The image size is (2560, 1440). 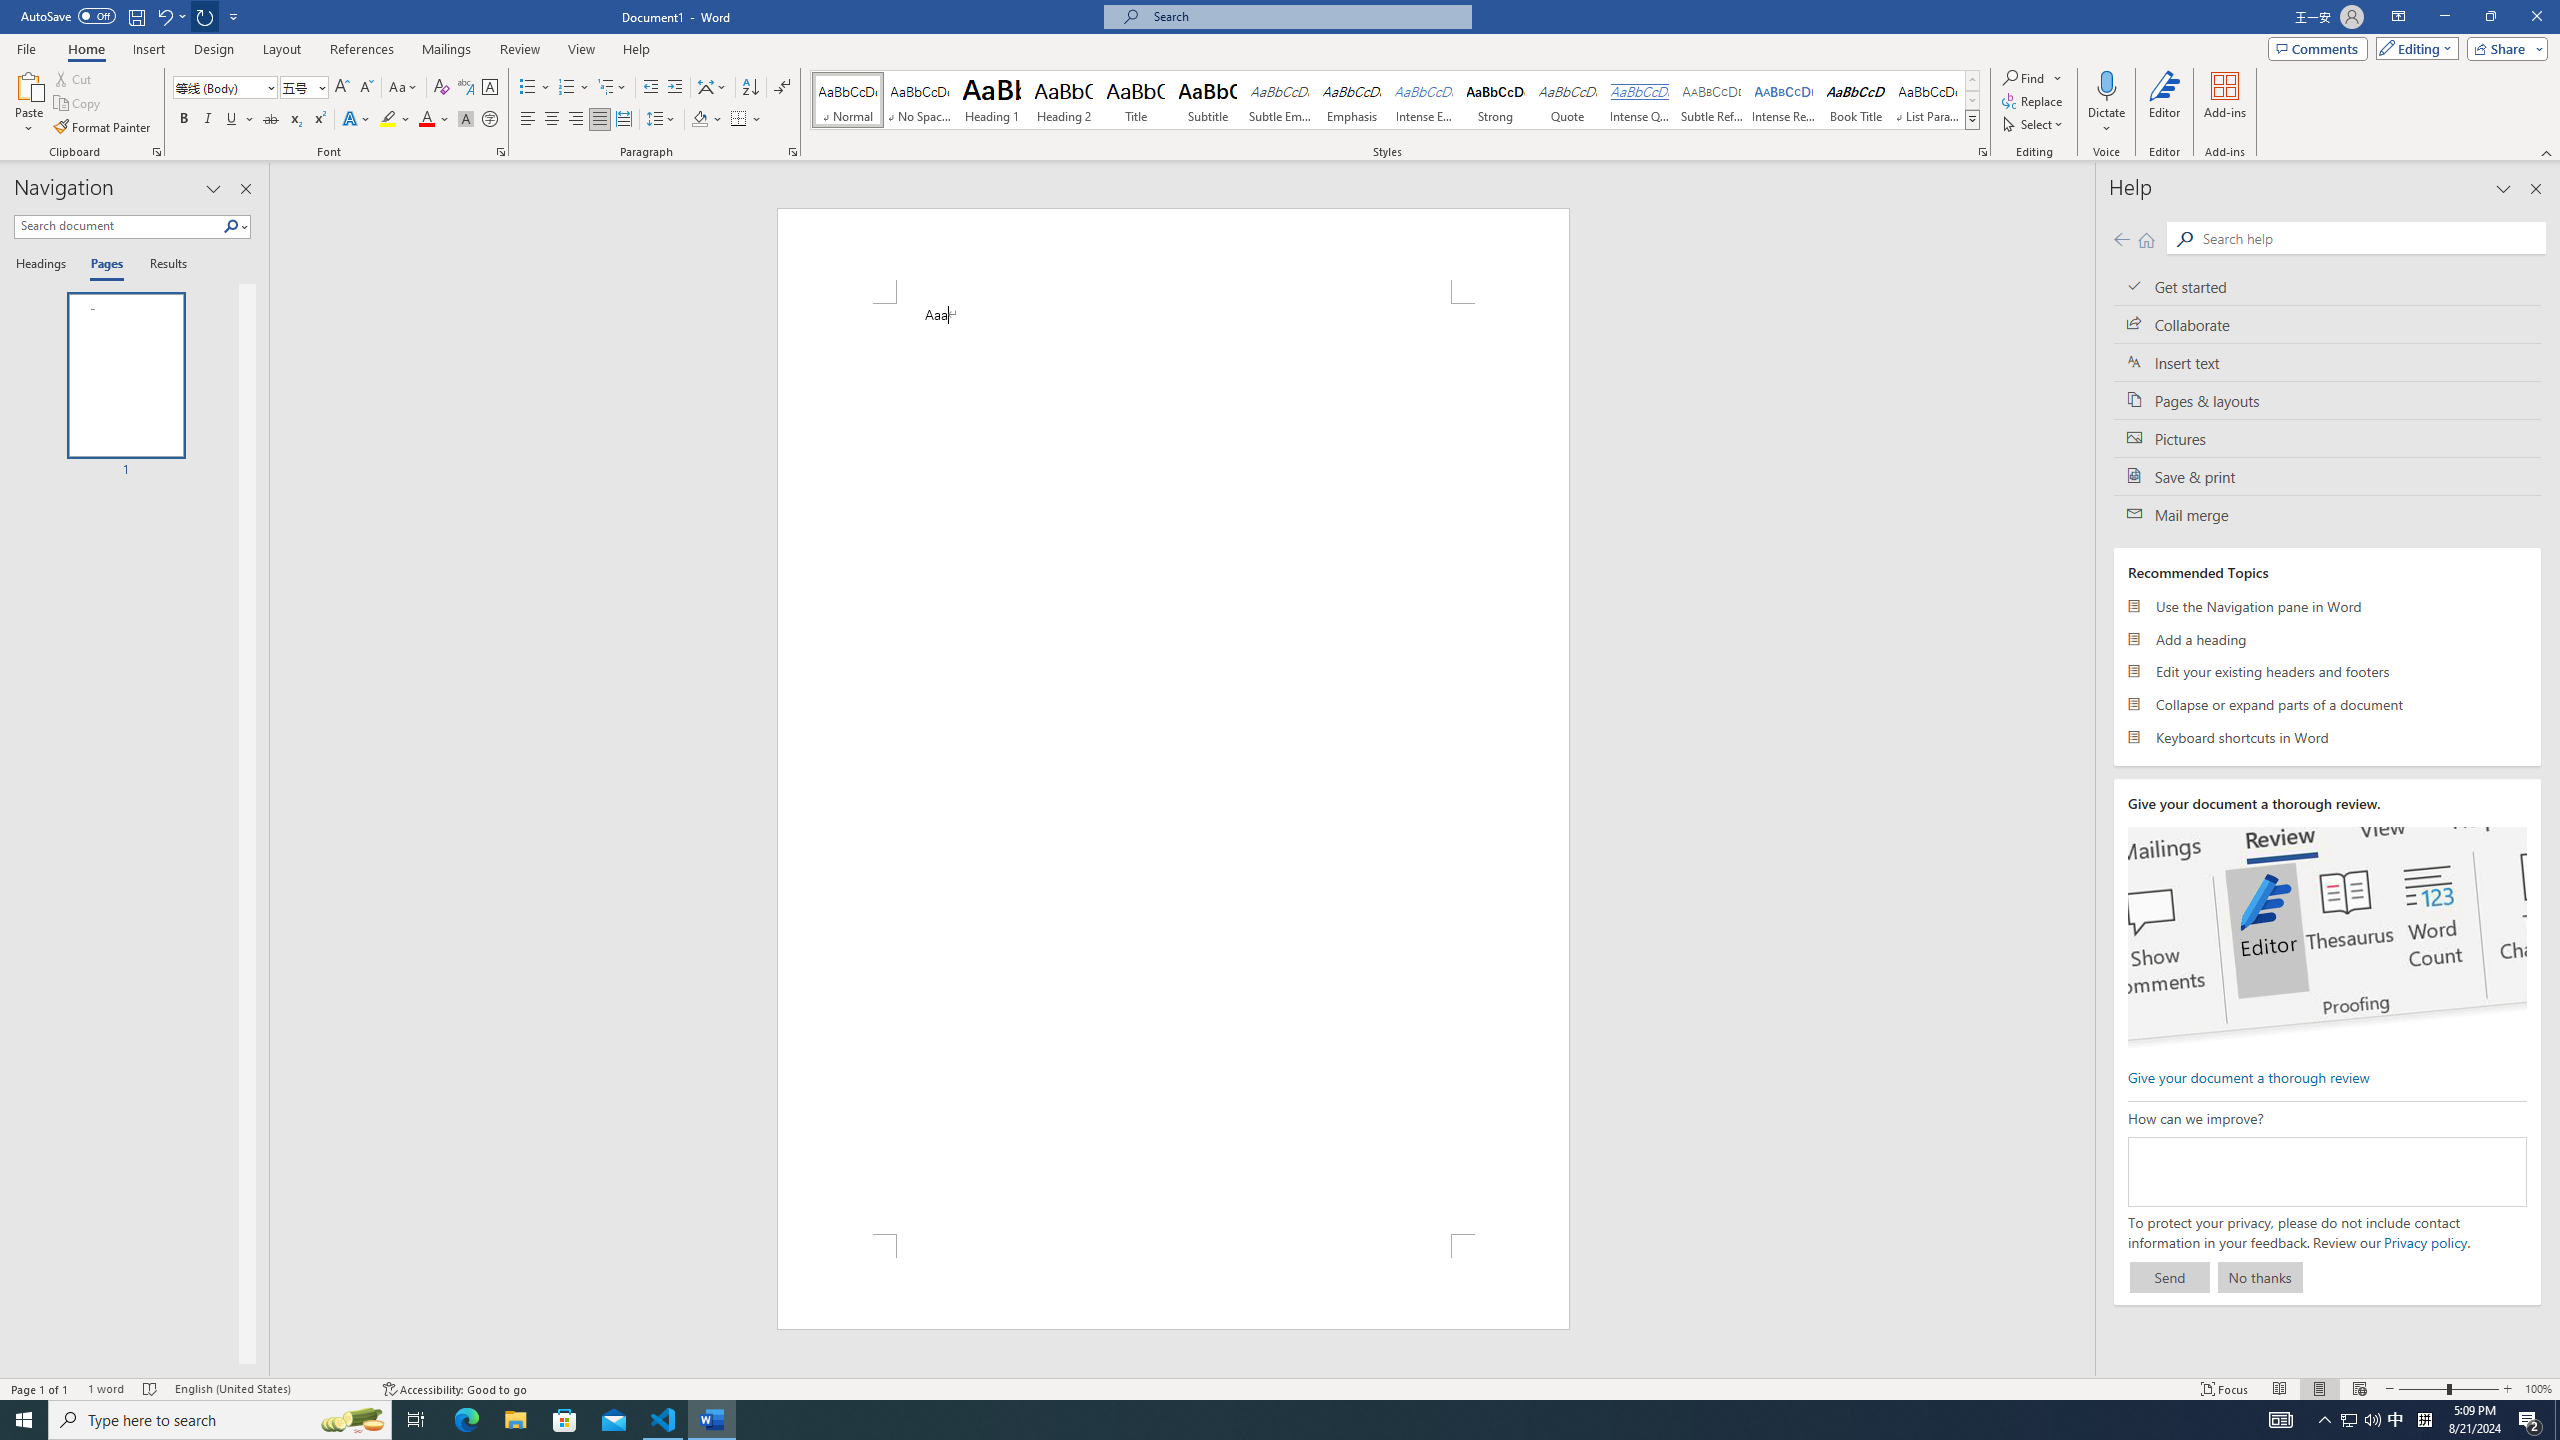 I want to click on Undo Style, so click(x=170, y=16).